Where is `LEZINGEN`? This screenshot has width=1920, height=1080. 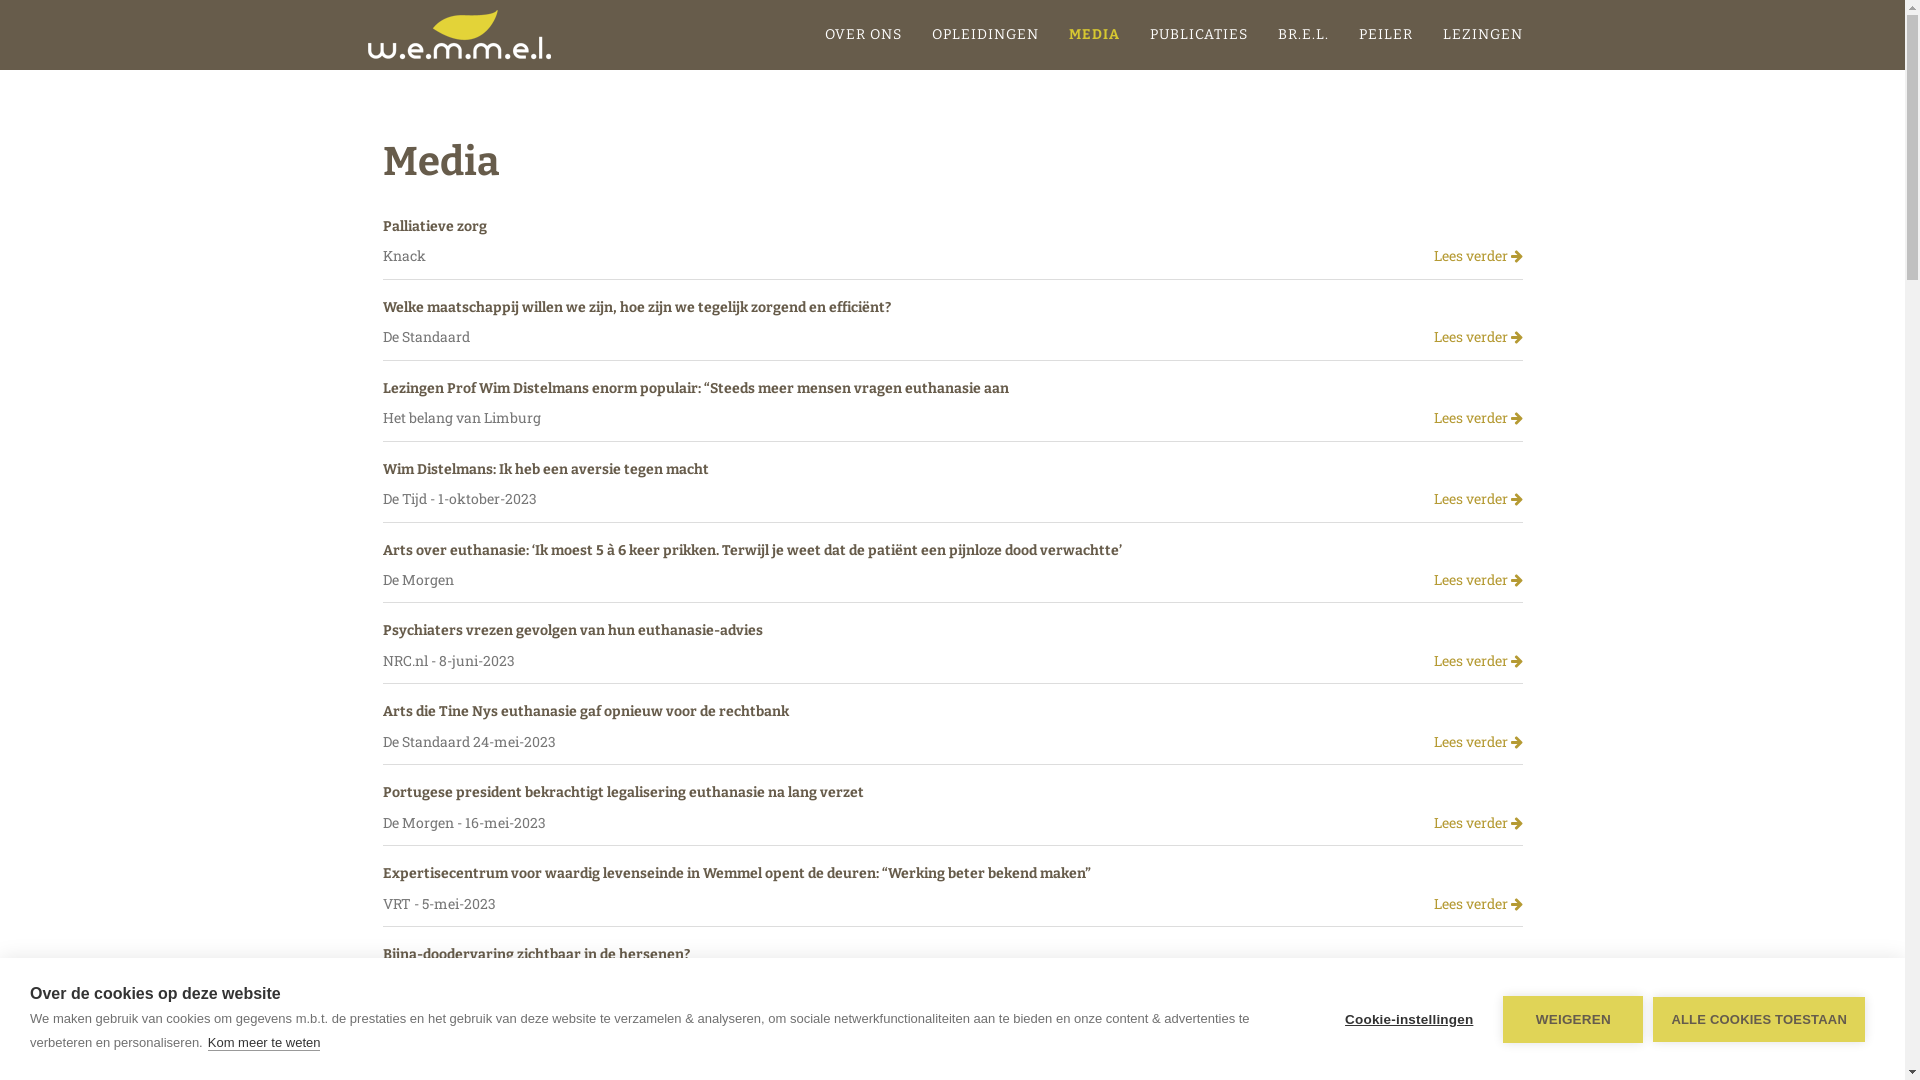 LEZINGEN is located at coordinates (1483, 35).